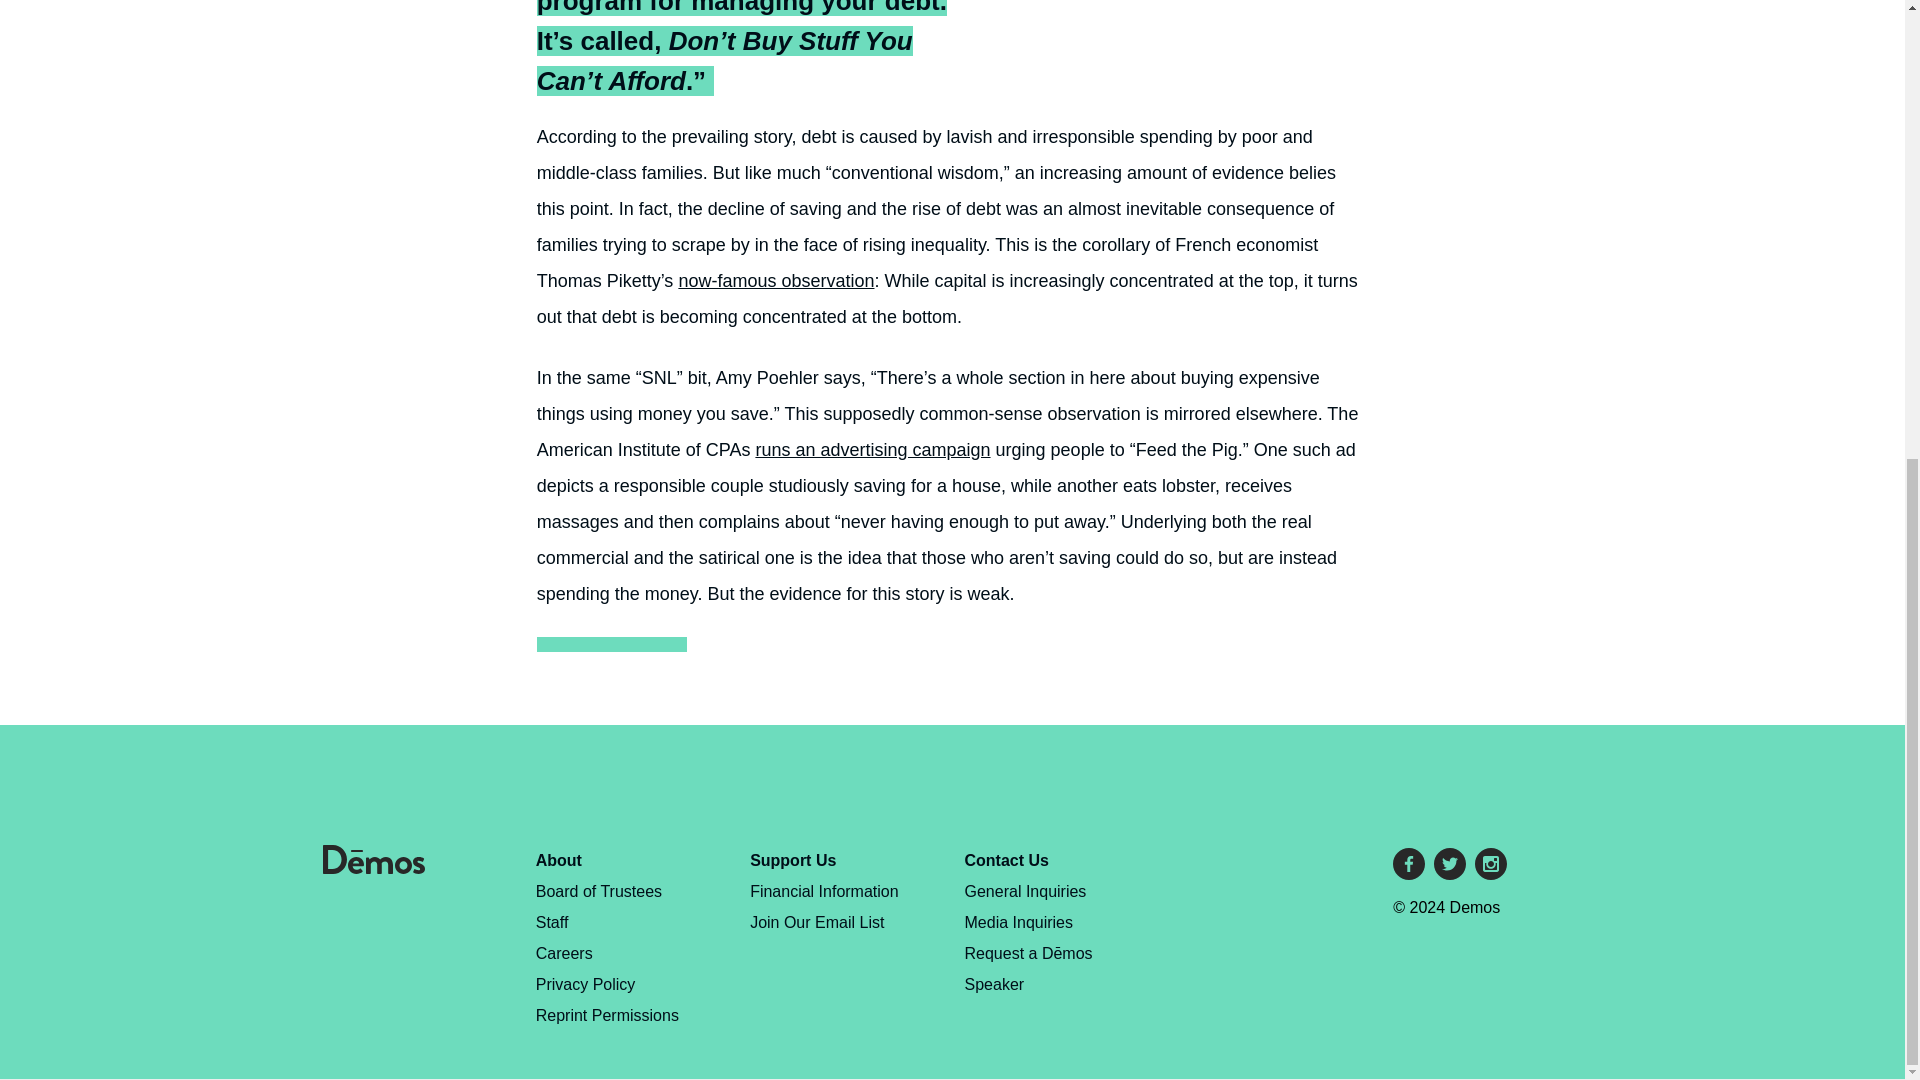  What do you see at coordinates (824, 891) in the screenshot?
I see `Financial Information` at bounding box center [824, 891].